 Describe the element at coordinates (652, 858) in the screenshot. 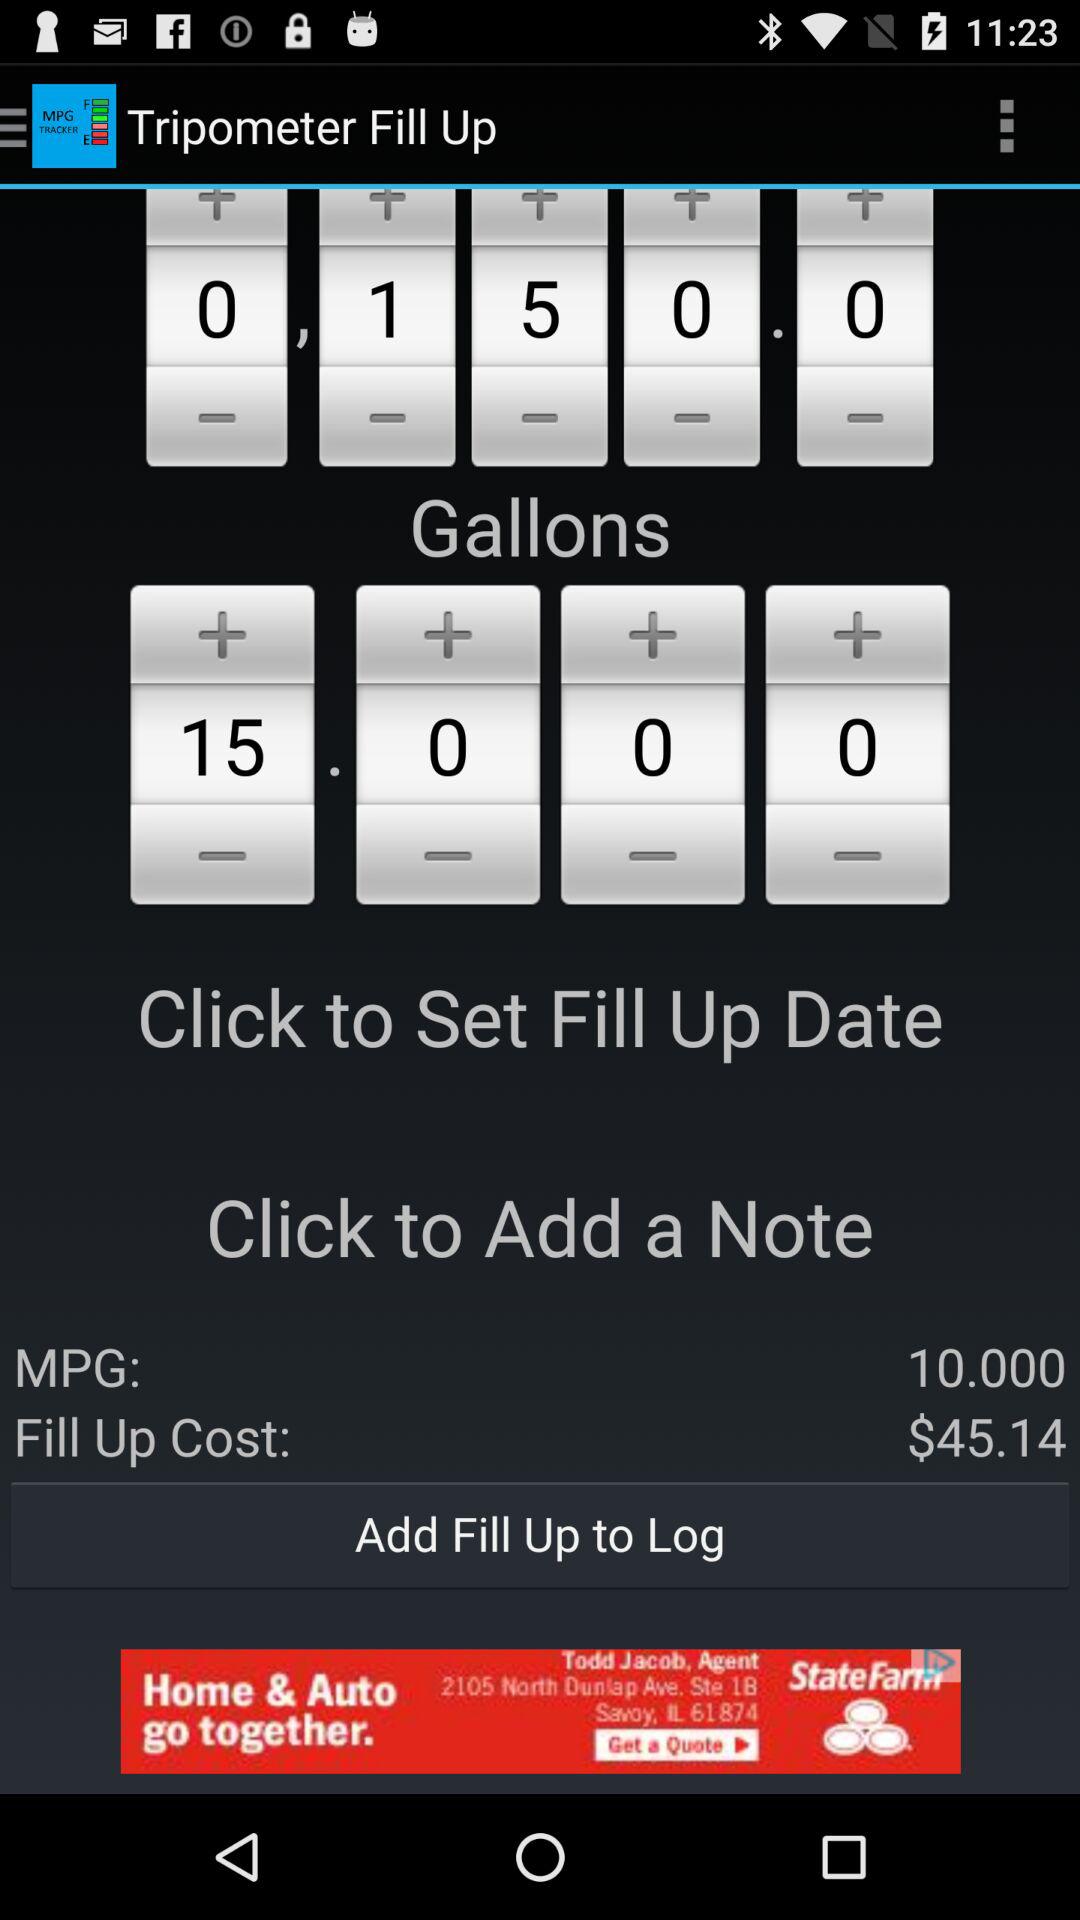

I see `minus option` at that location.